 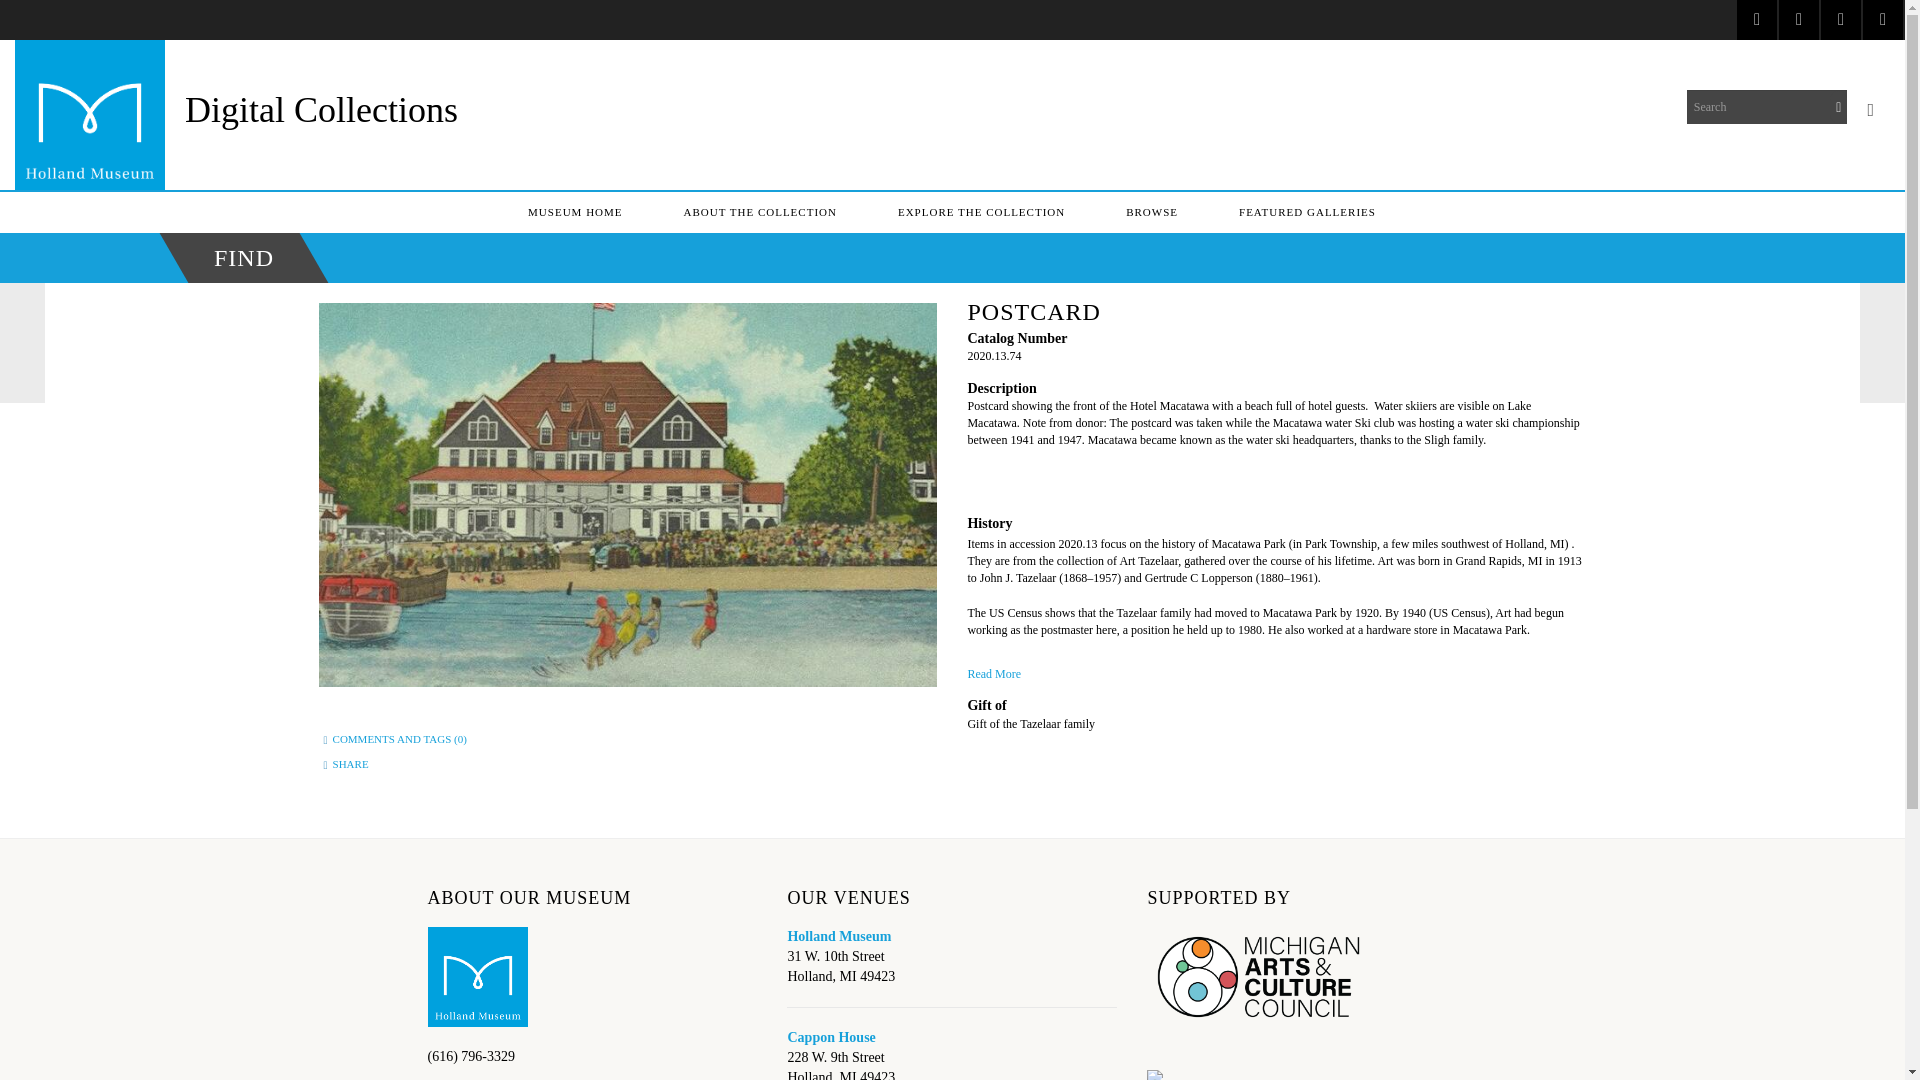 I want to click on BROWSE, so click(x=1152, y=212).